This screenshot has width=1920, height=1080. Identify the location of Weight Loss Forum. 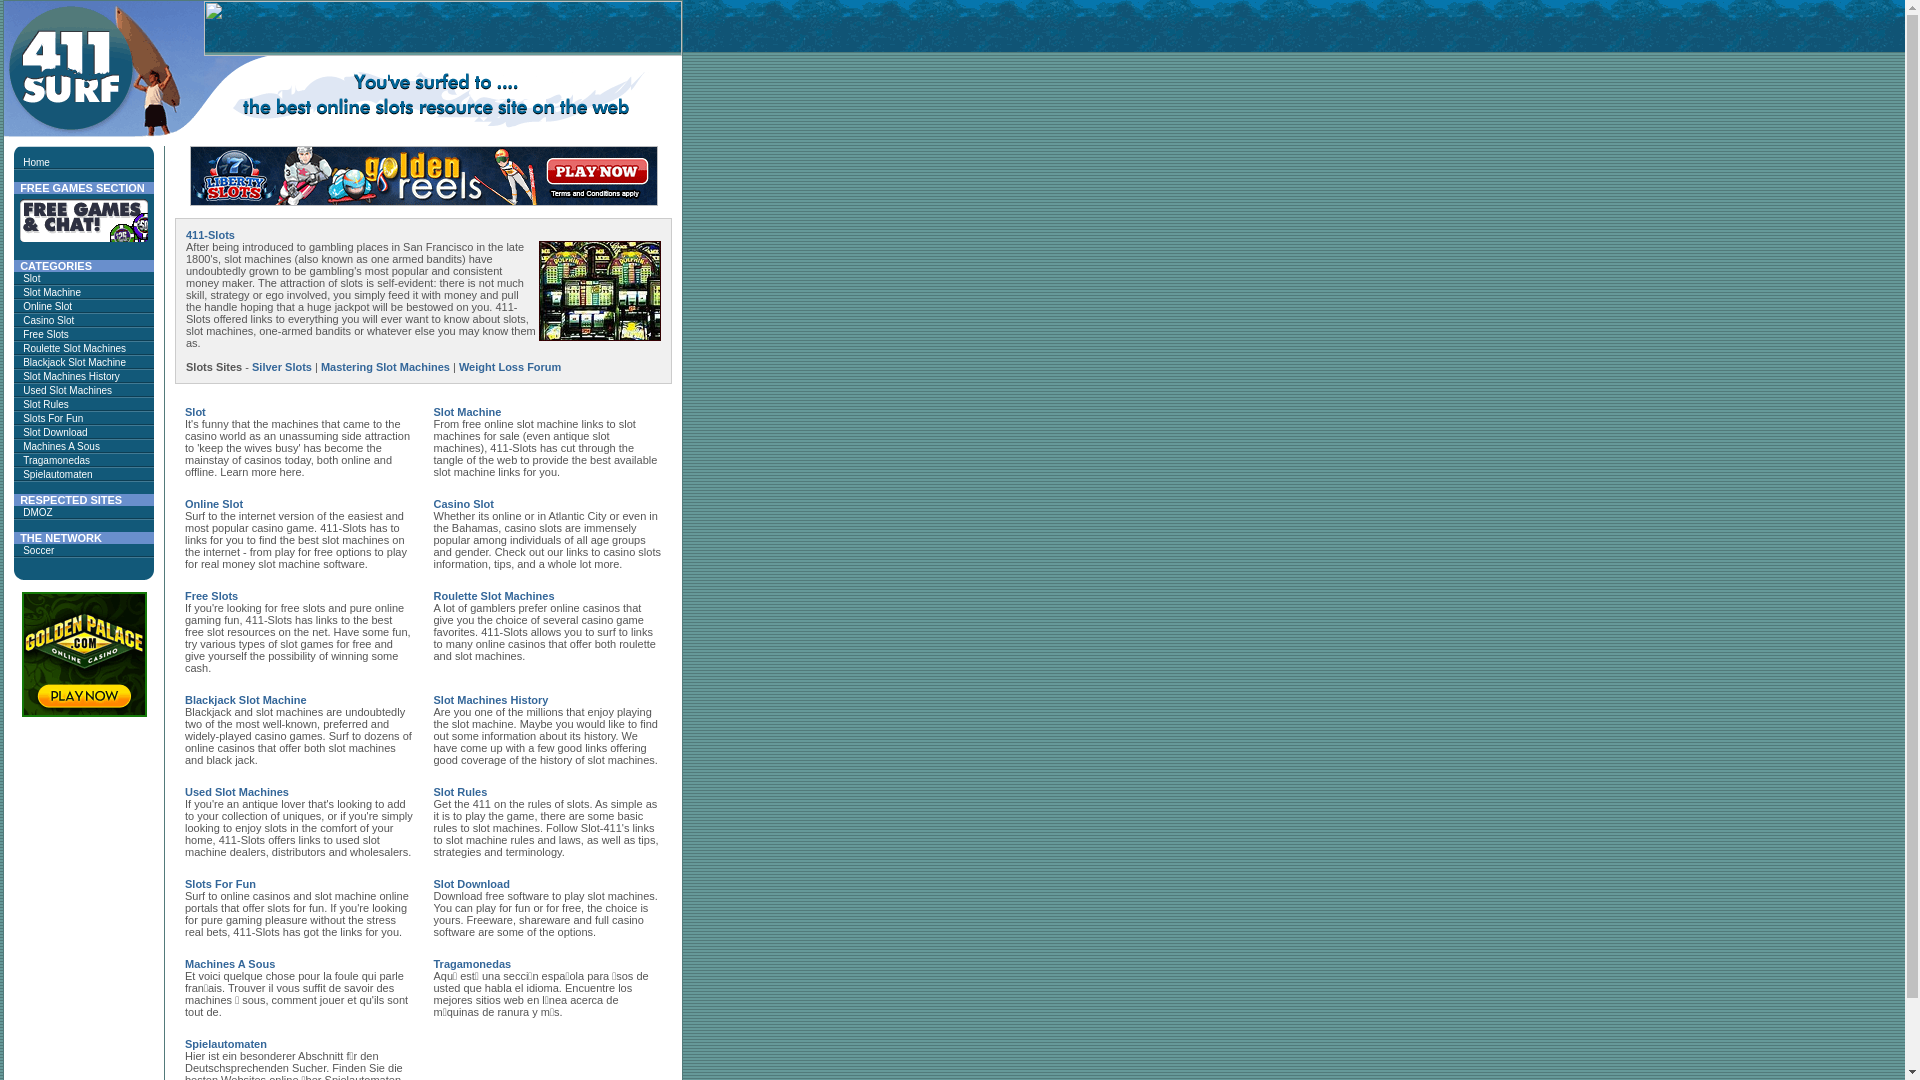
(510, 367).